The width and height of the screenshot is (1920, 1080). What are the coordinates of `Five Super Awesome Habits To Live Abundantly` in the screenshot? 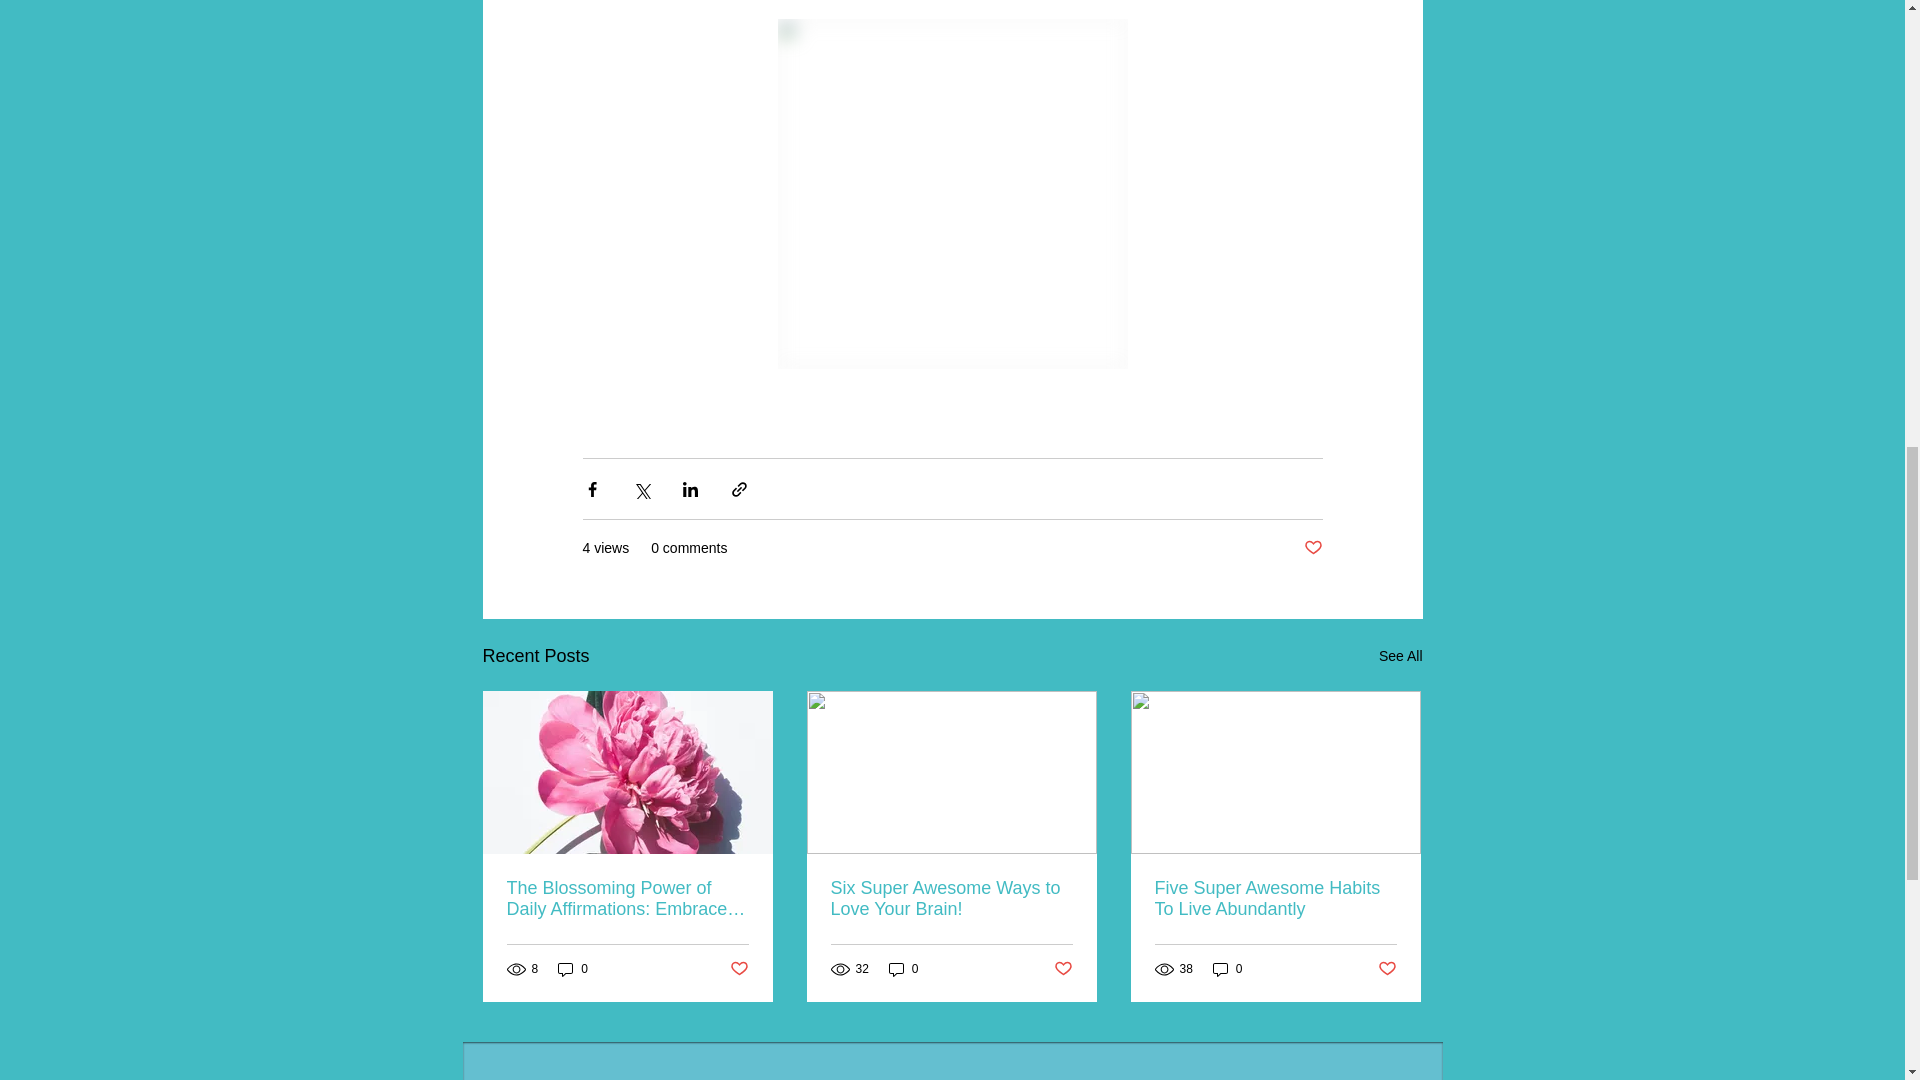 It's located at (1274, 899).